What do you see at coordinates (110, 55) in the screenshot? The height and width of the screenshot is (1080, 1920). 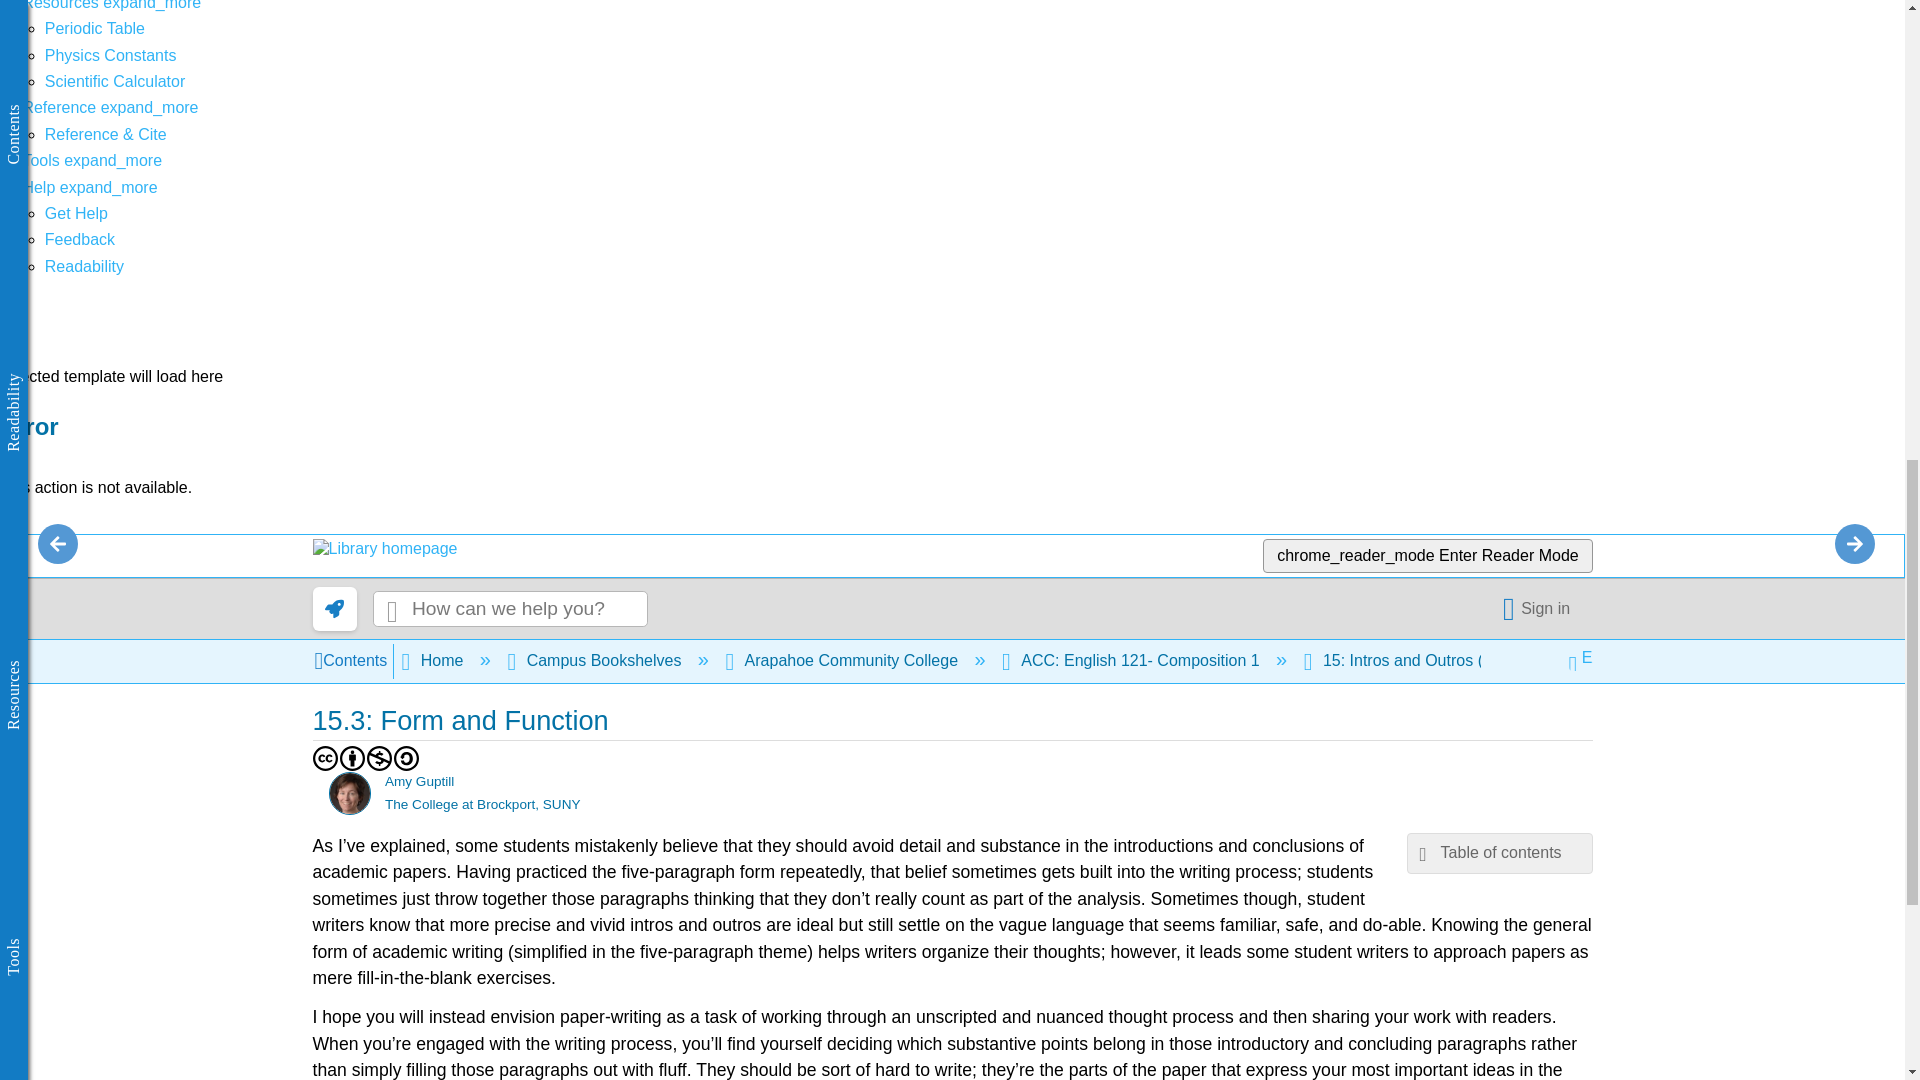 I see `Physics Constants` at bounding box center [110, 55].